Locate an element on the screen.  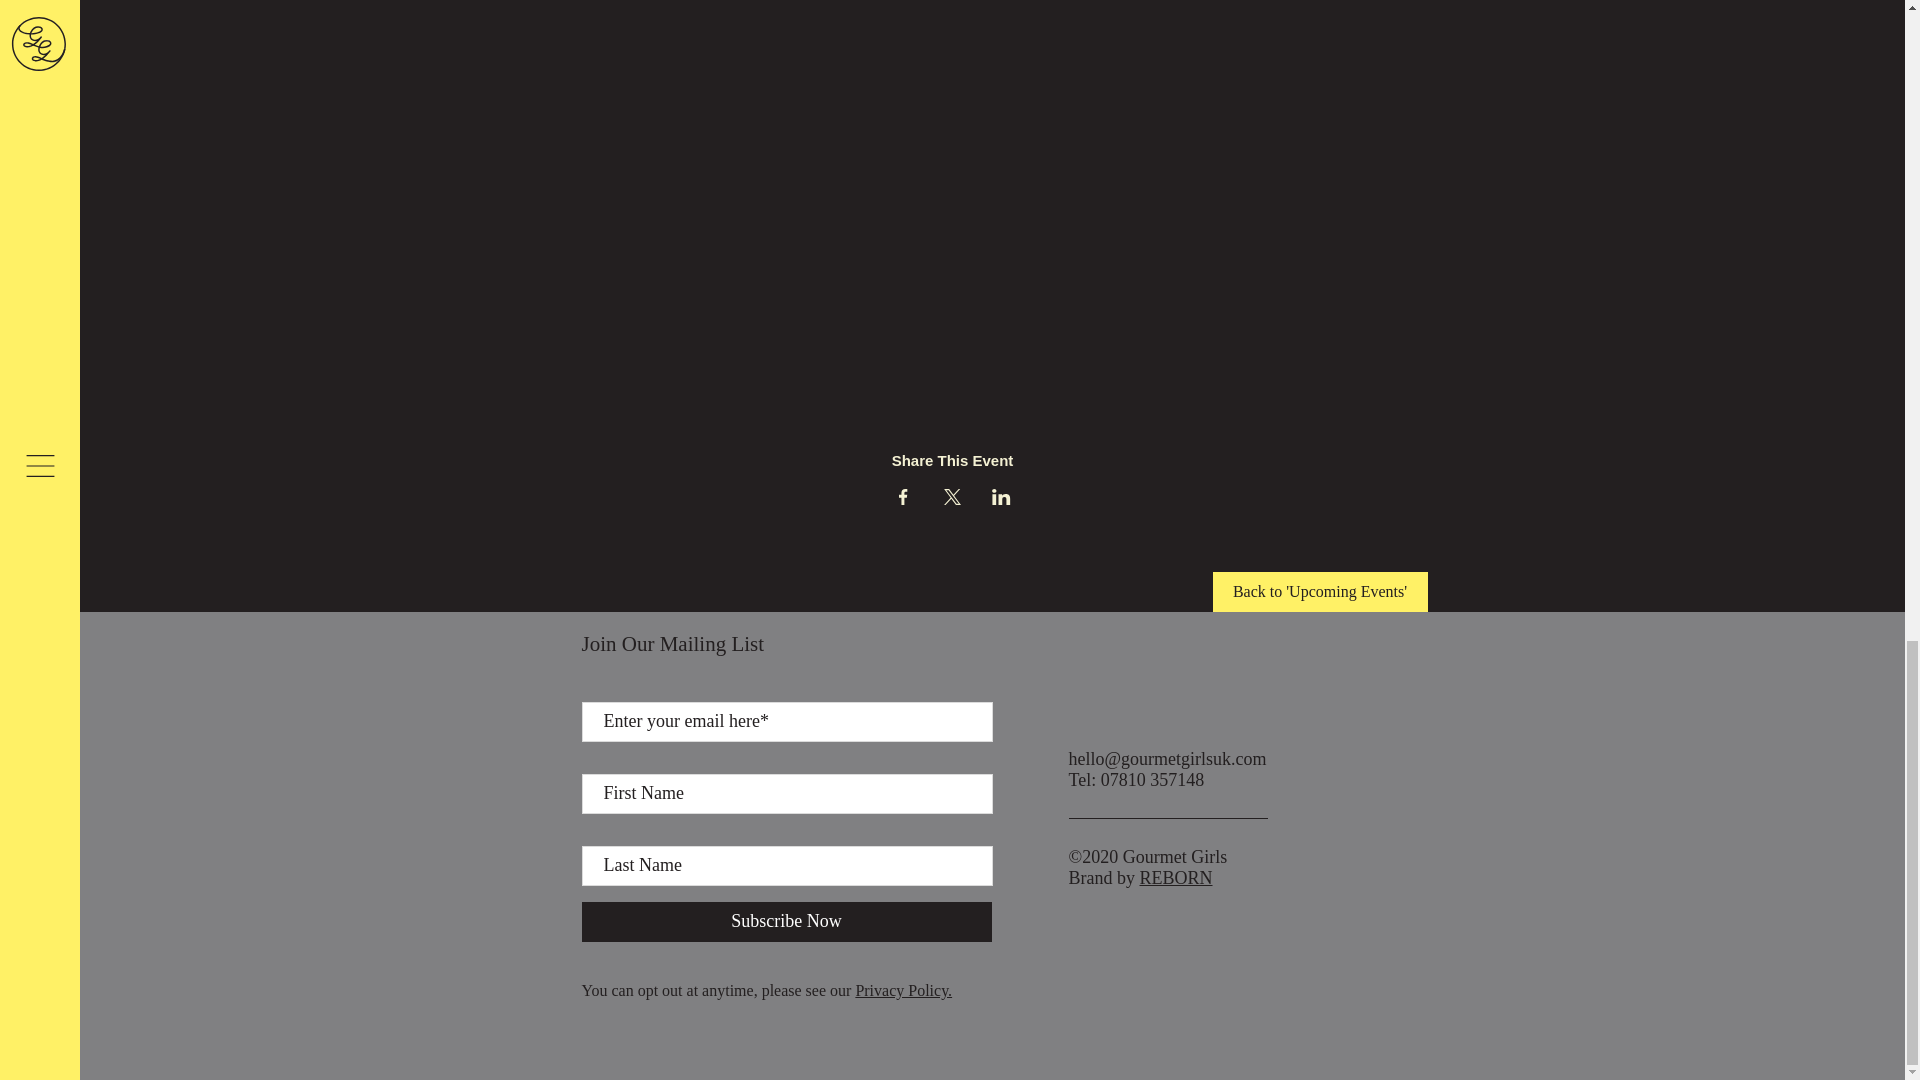
Back to 'Upcoming Events' is located at coordinates (1318, 592).